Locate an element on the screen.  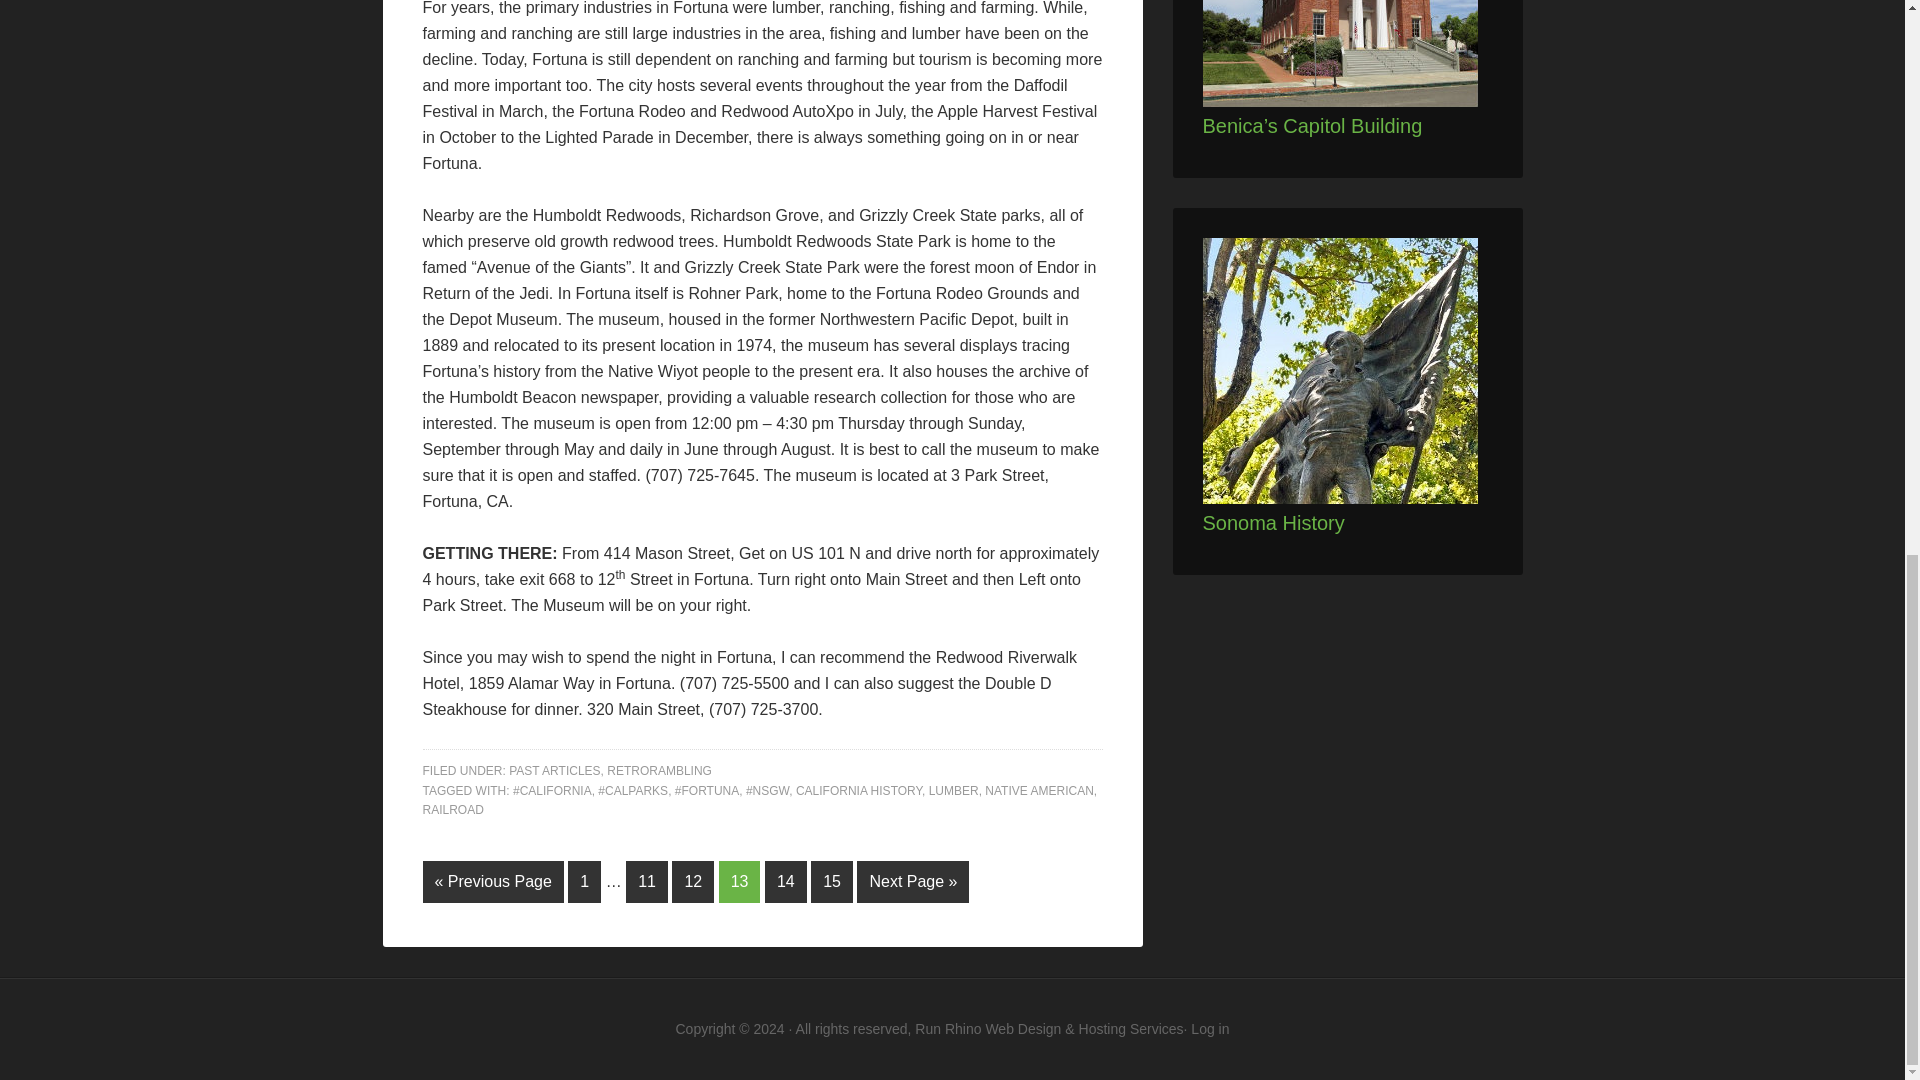
Log in is located at coordinates (1209, 1028).